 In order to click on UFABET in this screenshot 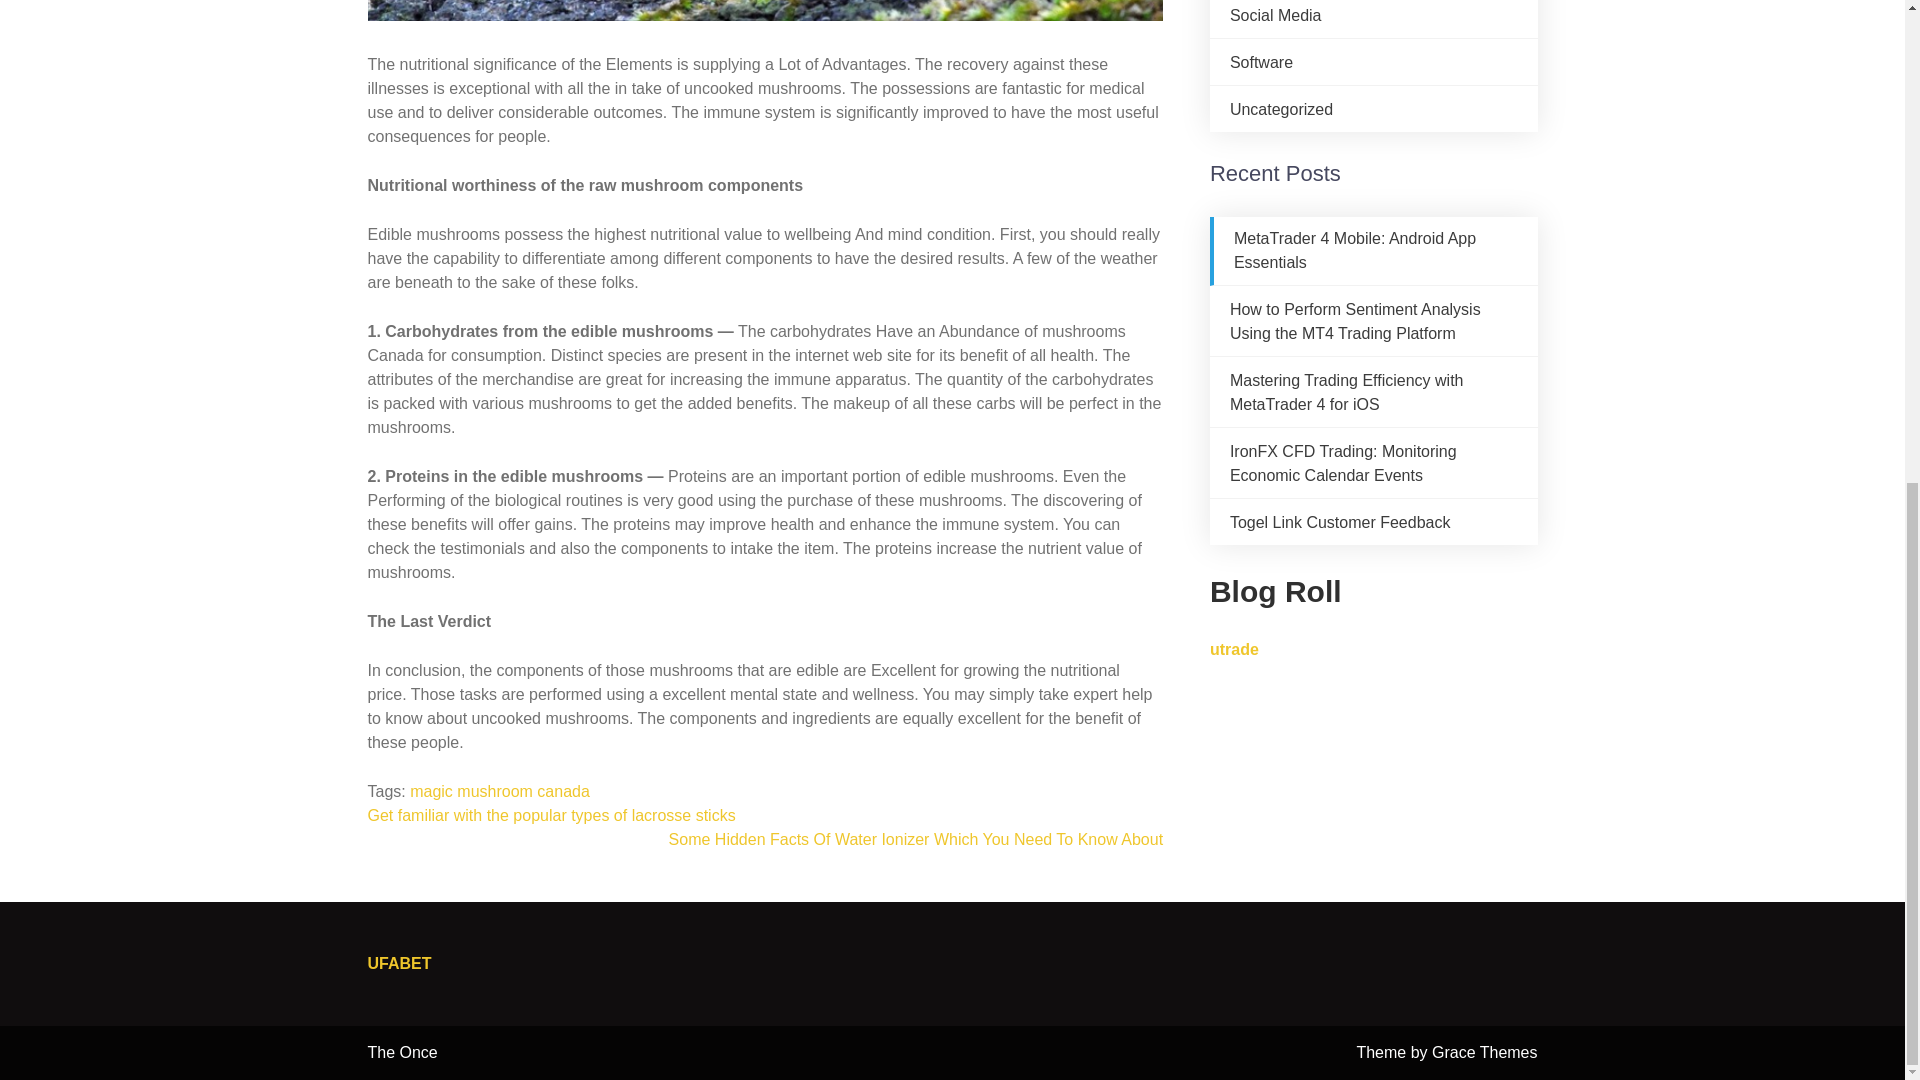, I will do `click(400, 963)`.